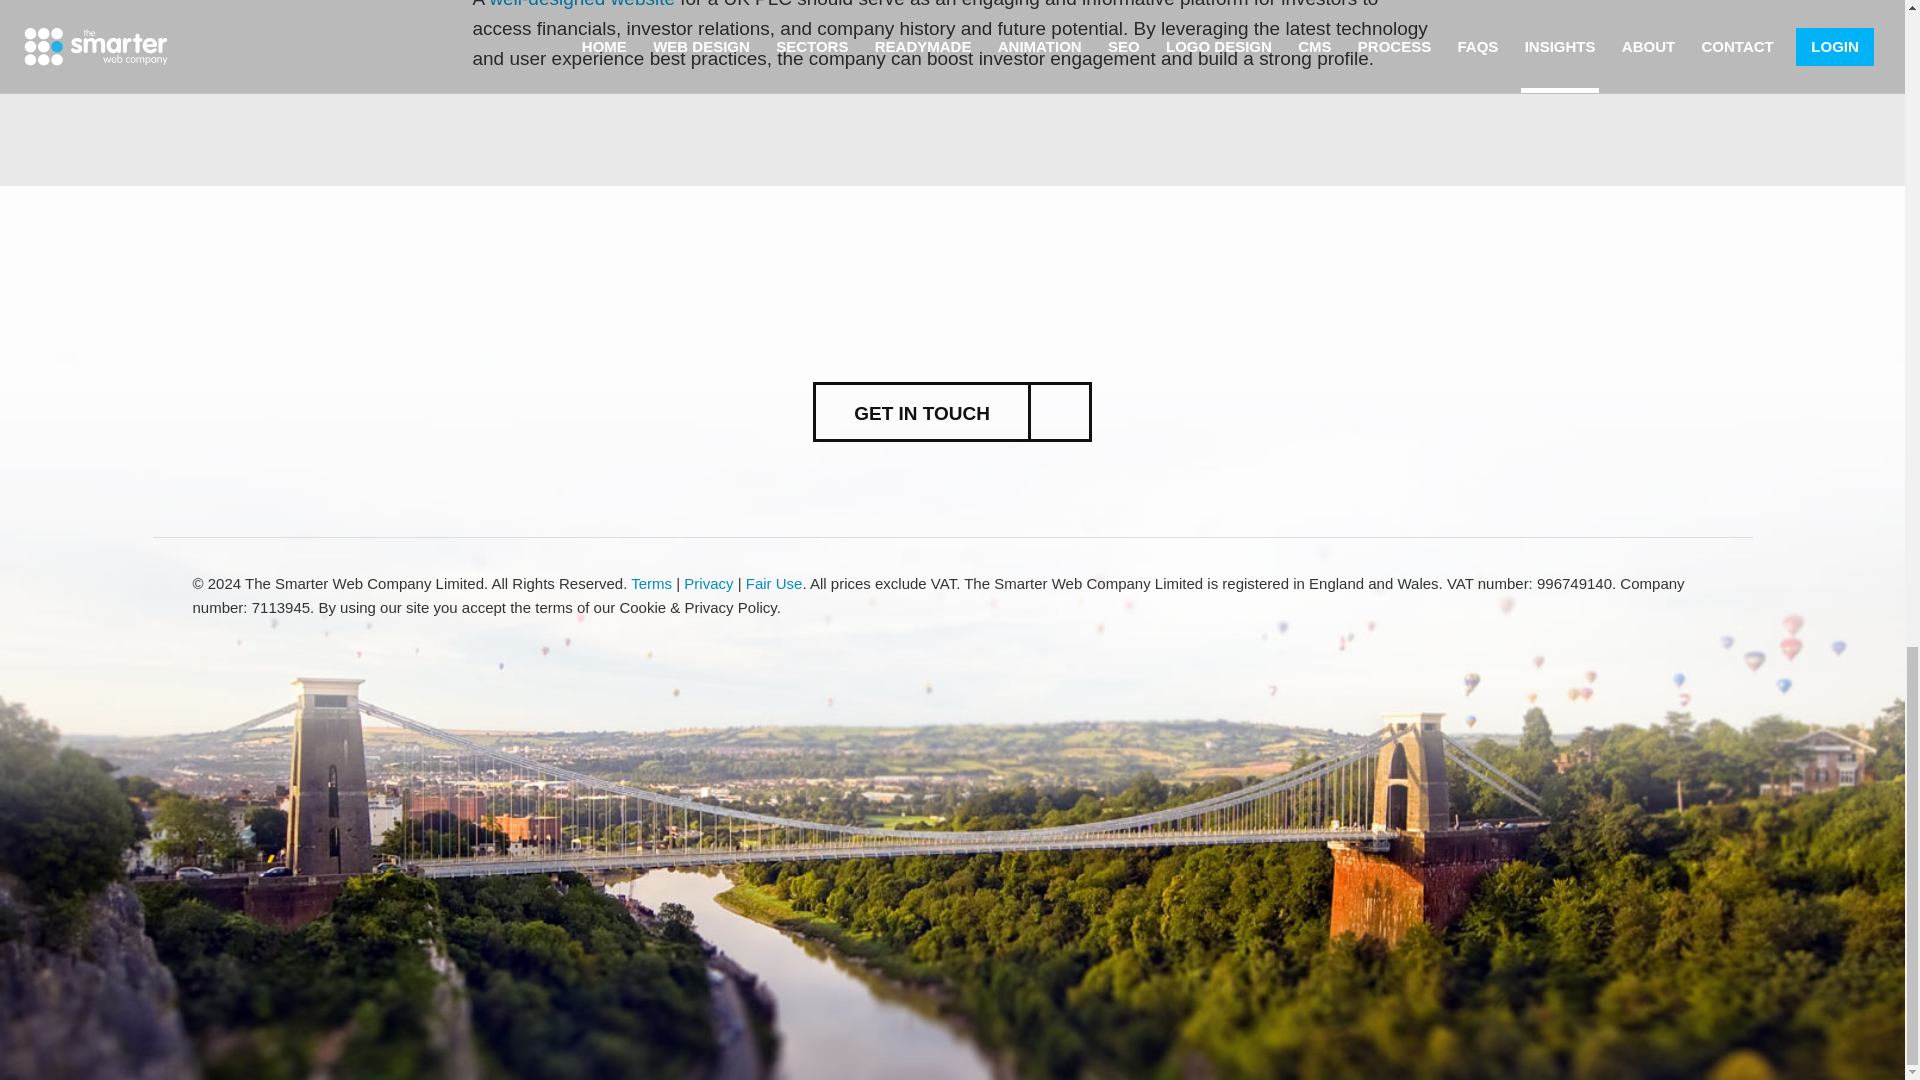 The image size is (1920, 1080). What do you see at coordinates (708, 582) in the screenshot?
I see `Privacy` at bounding box center [708, 582].